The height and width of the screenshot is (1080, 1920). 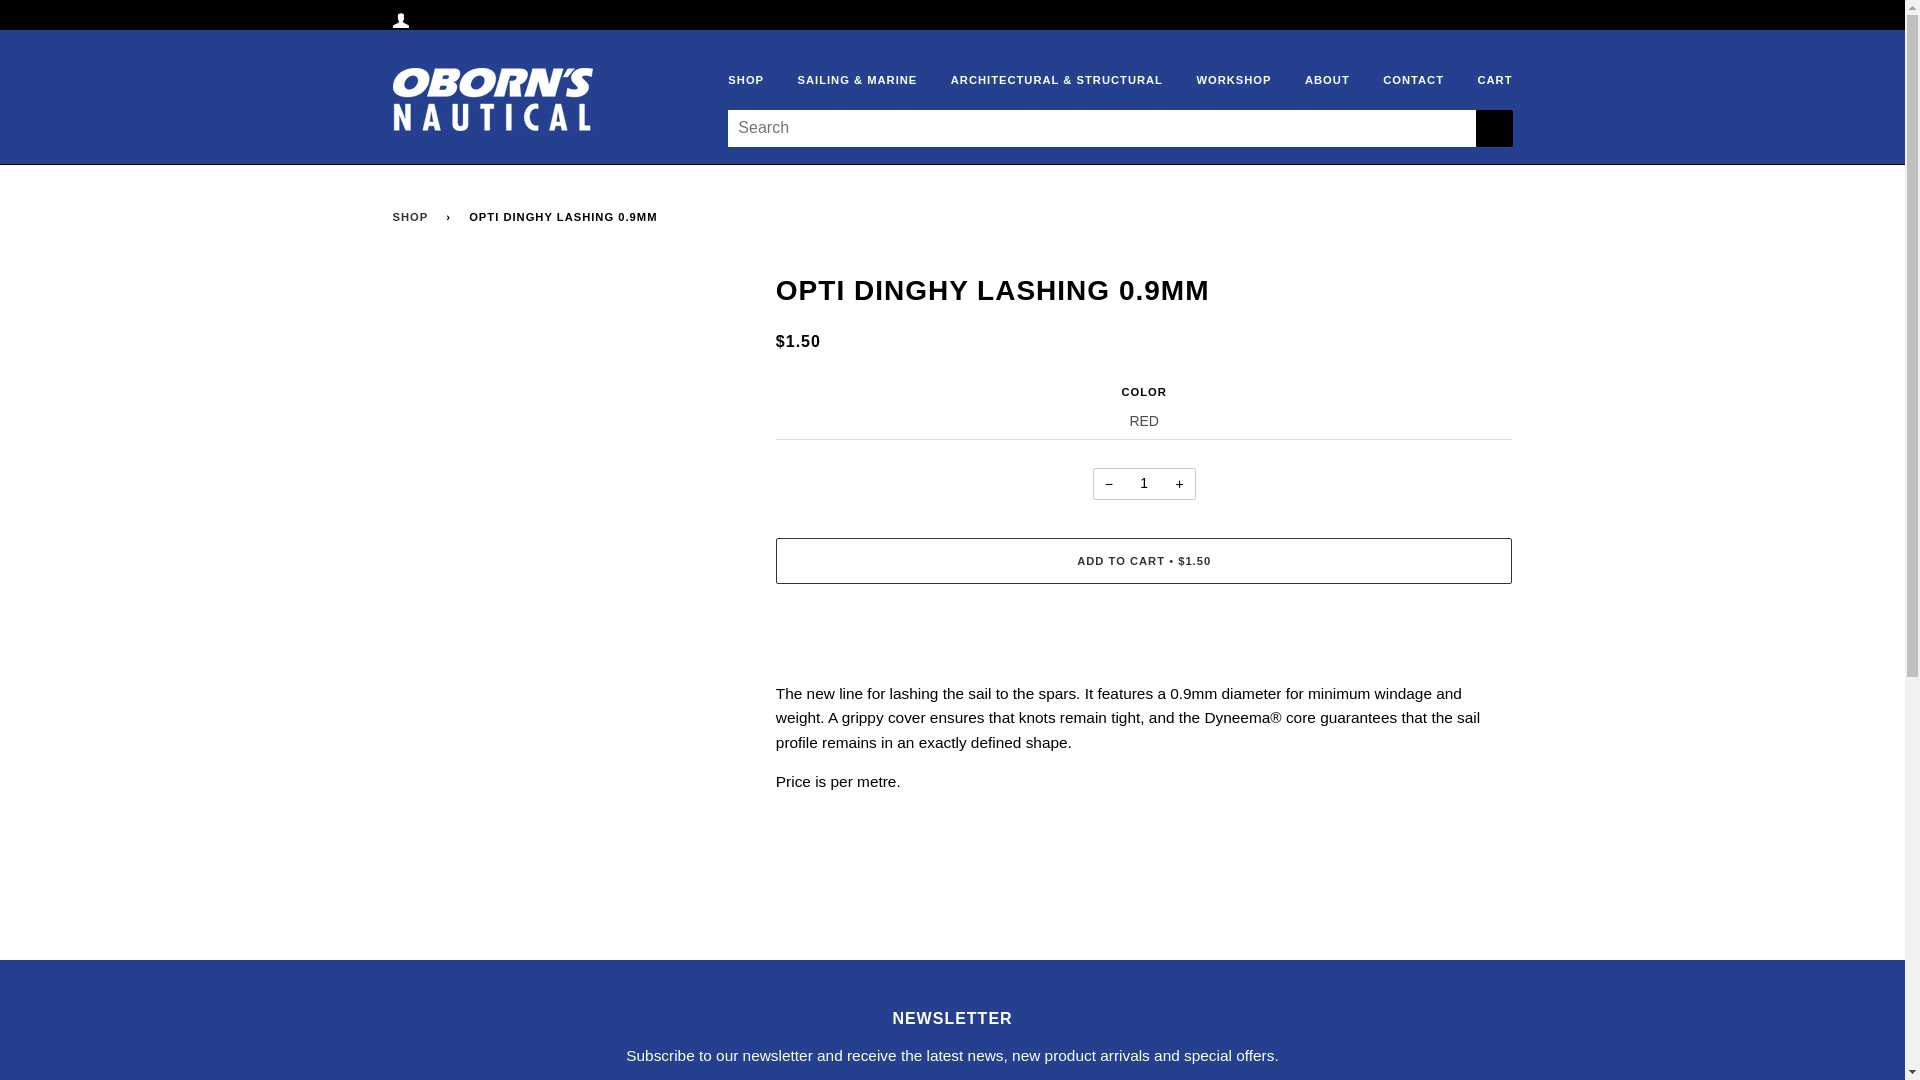 What do you see at coordinates (1480, 80) in the screenshot?
I see `CART` at bounding box center [1480, 80].